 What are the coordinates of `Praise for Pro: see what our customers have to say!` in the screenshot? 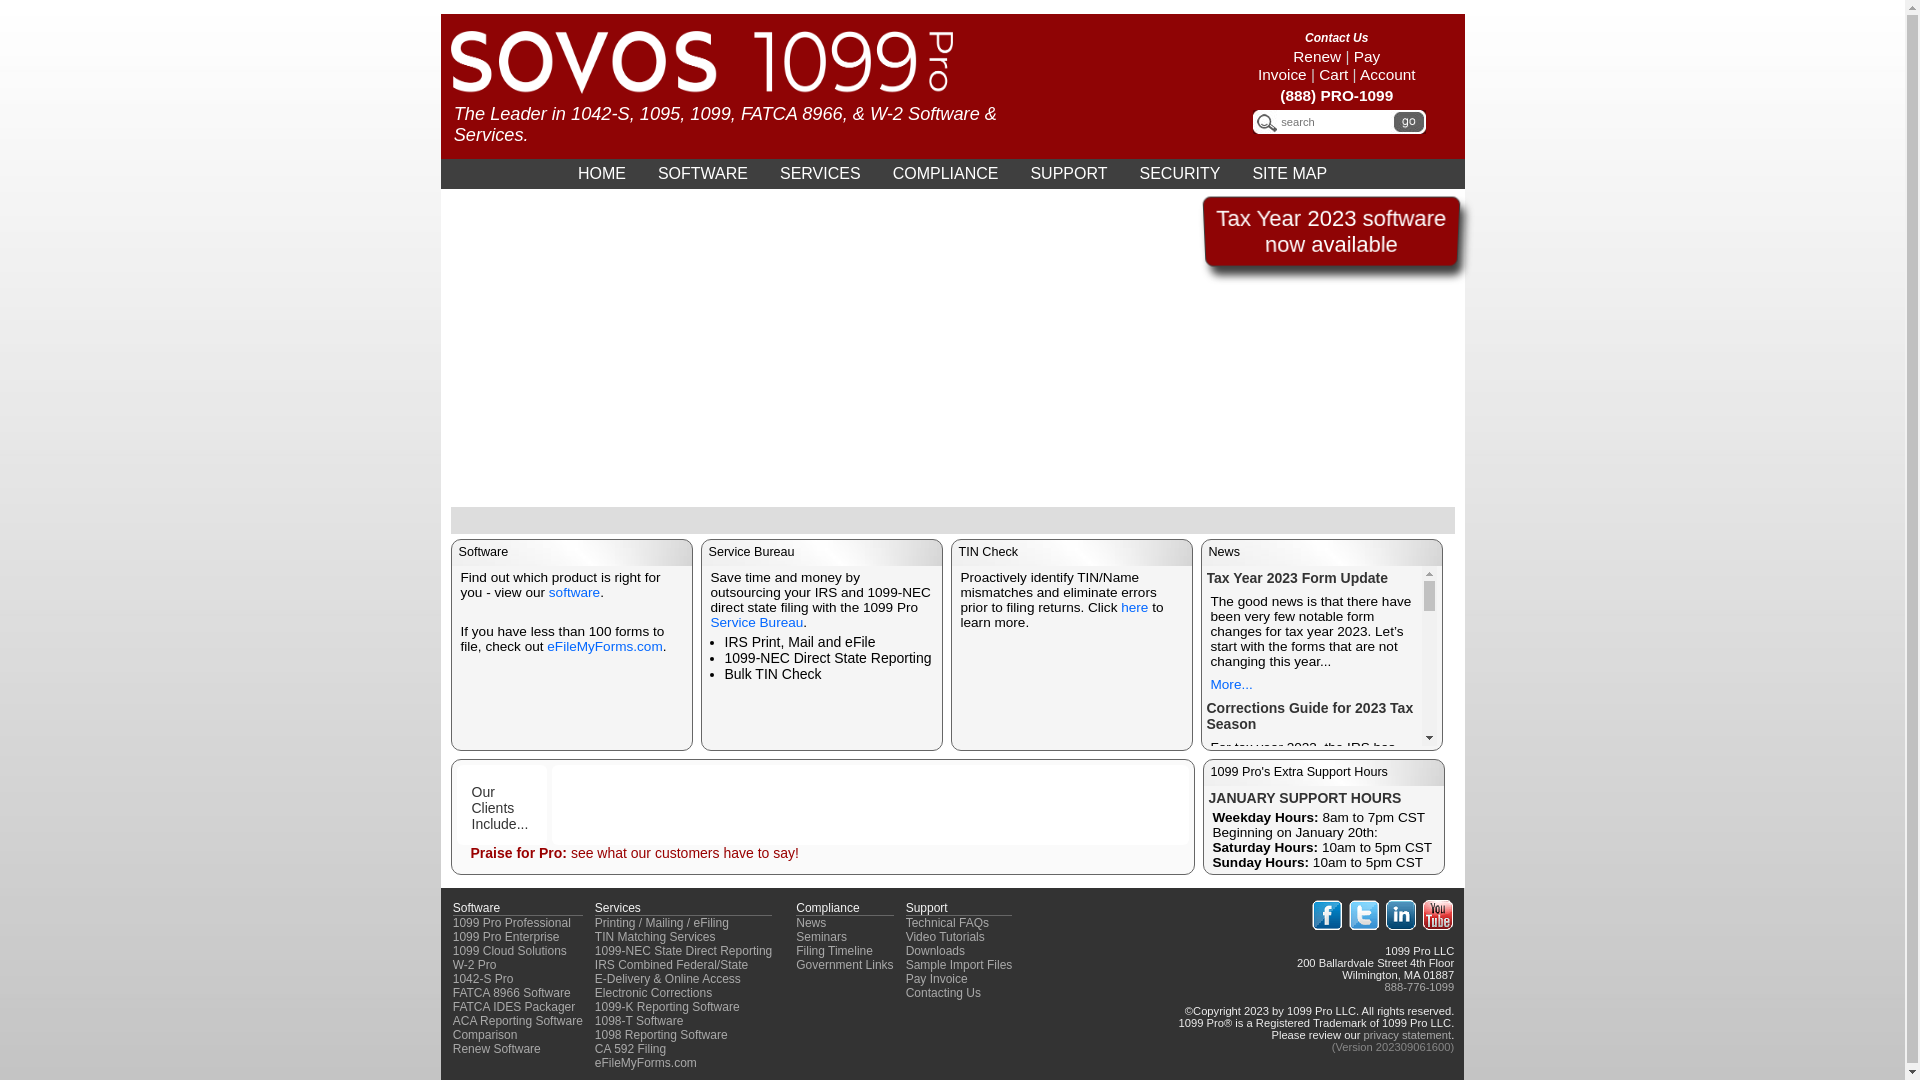 It's located at (634, 853).